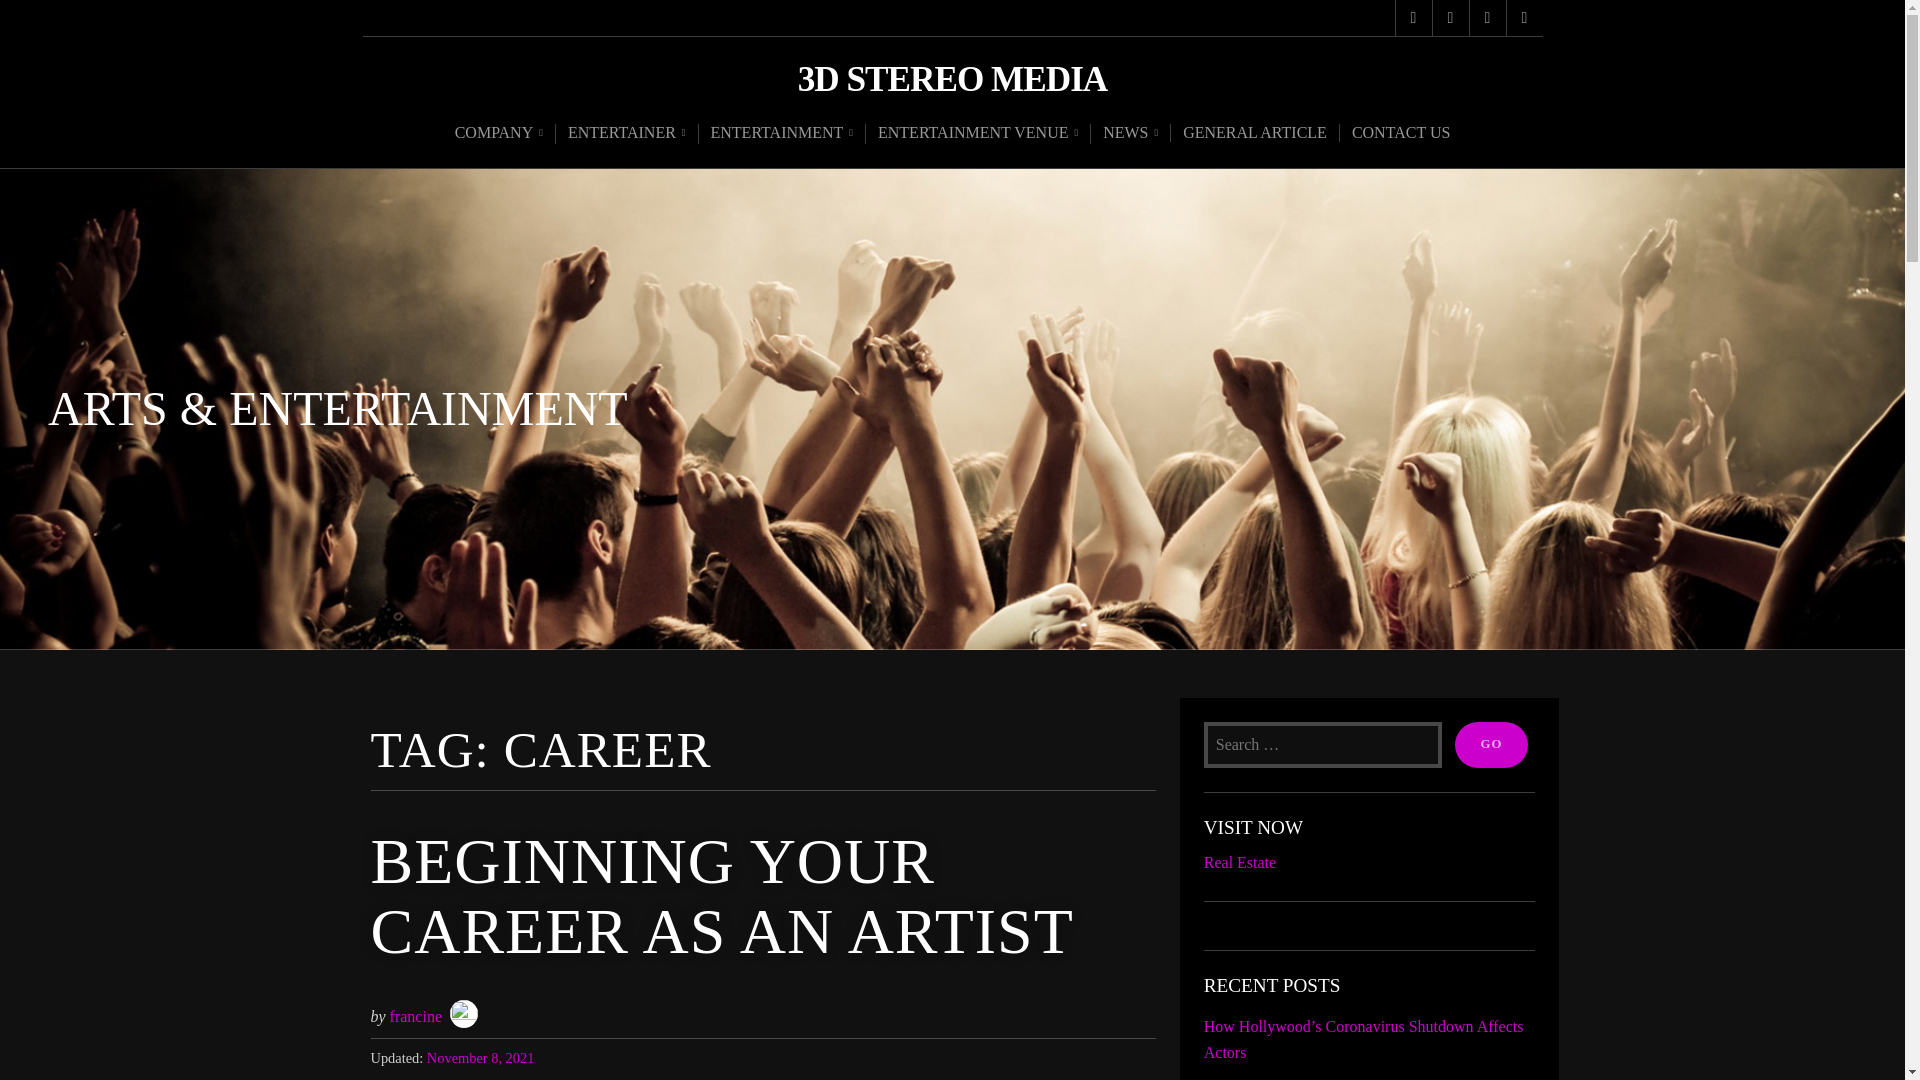 Image resolution: width=1920 pixels, height=1080 pixels. I want to click on Posts by francine, so click(415, 1016).